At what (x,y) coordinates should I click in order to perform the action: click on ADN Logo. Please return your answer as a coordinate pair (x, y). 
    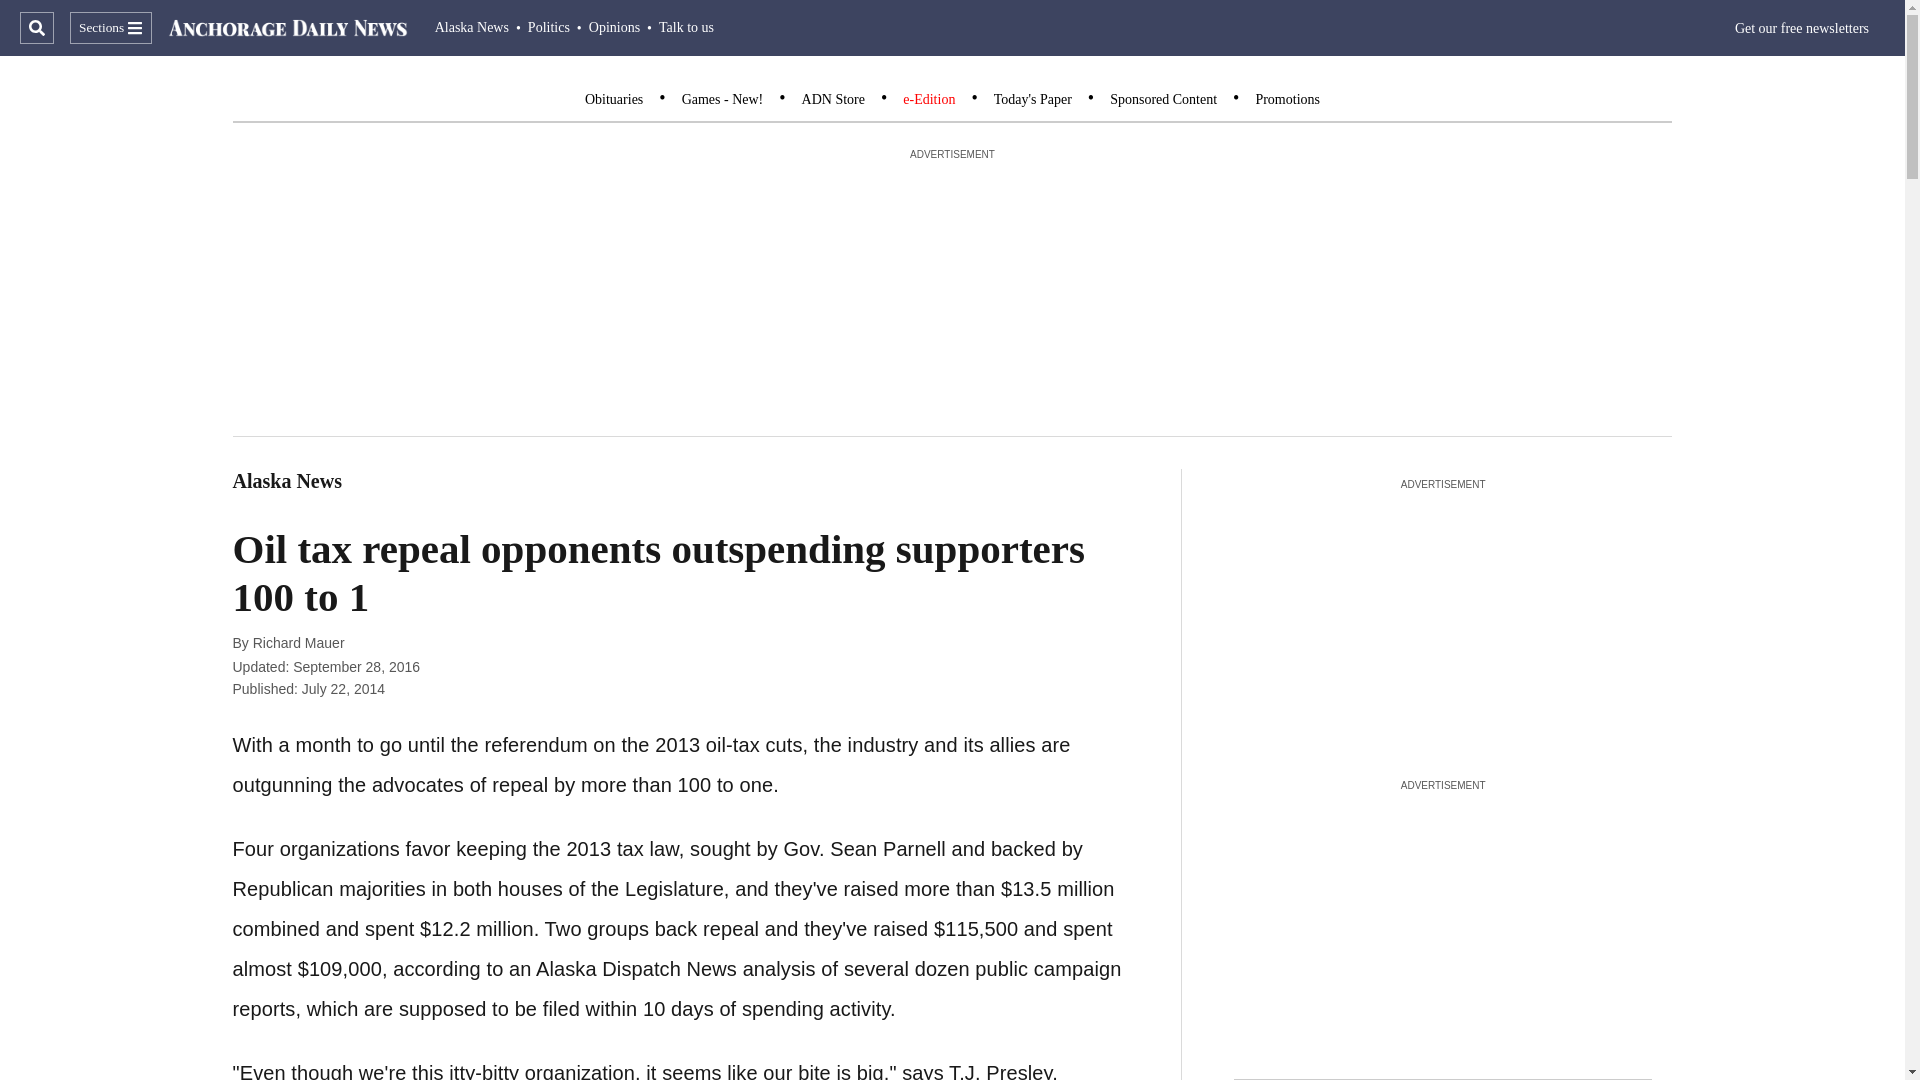
    Looking at the image, I should click on (288, 28).